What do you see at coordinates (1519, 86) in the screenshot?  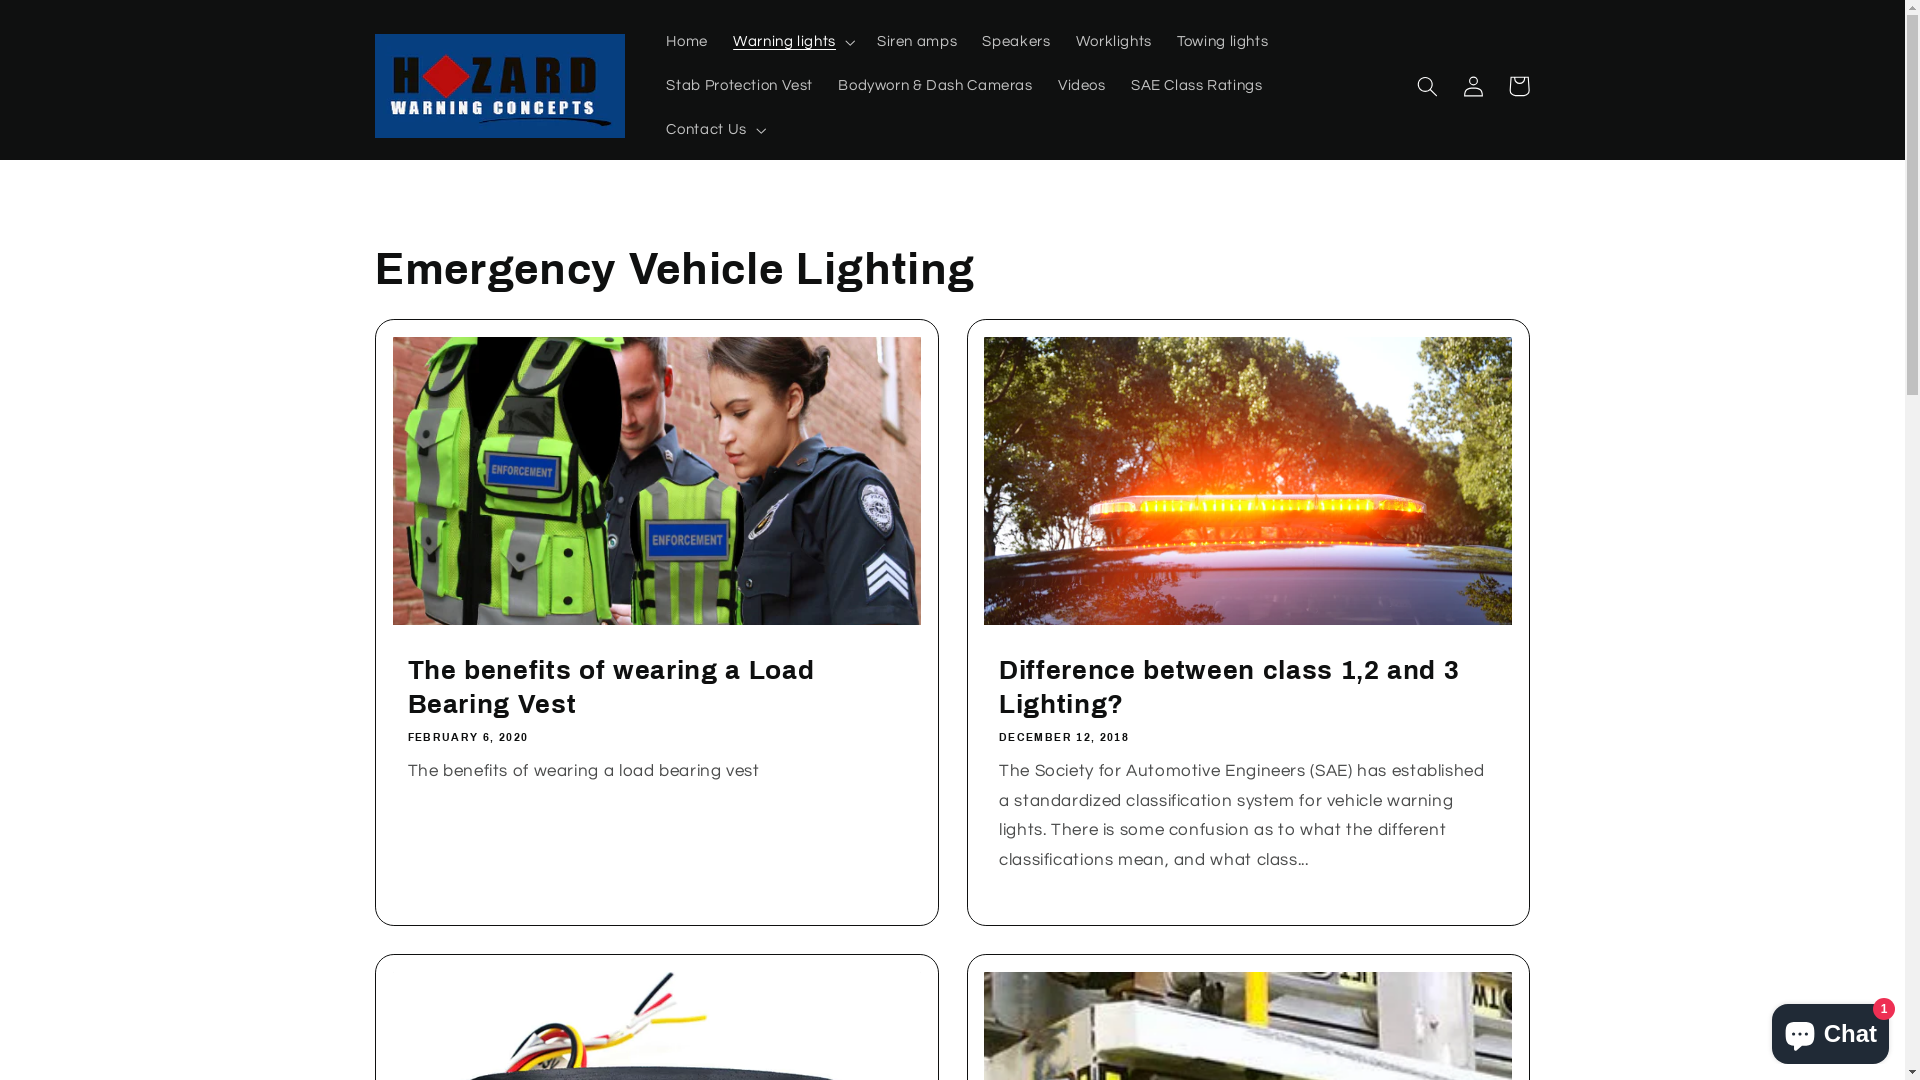 I see `Cart` at bounding box center [1519, 86].